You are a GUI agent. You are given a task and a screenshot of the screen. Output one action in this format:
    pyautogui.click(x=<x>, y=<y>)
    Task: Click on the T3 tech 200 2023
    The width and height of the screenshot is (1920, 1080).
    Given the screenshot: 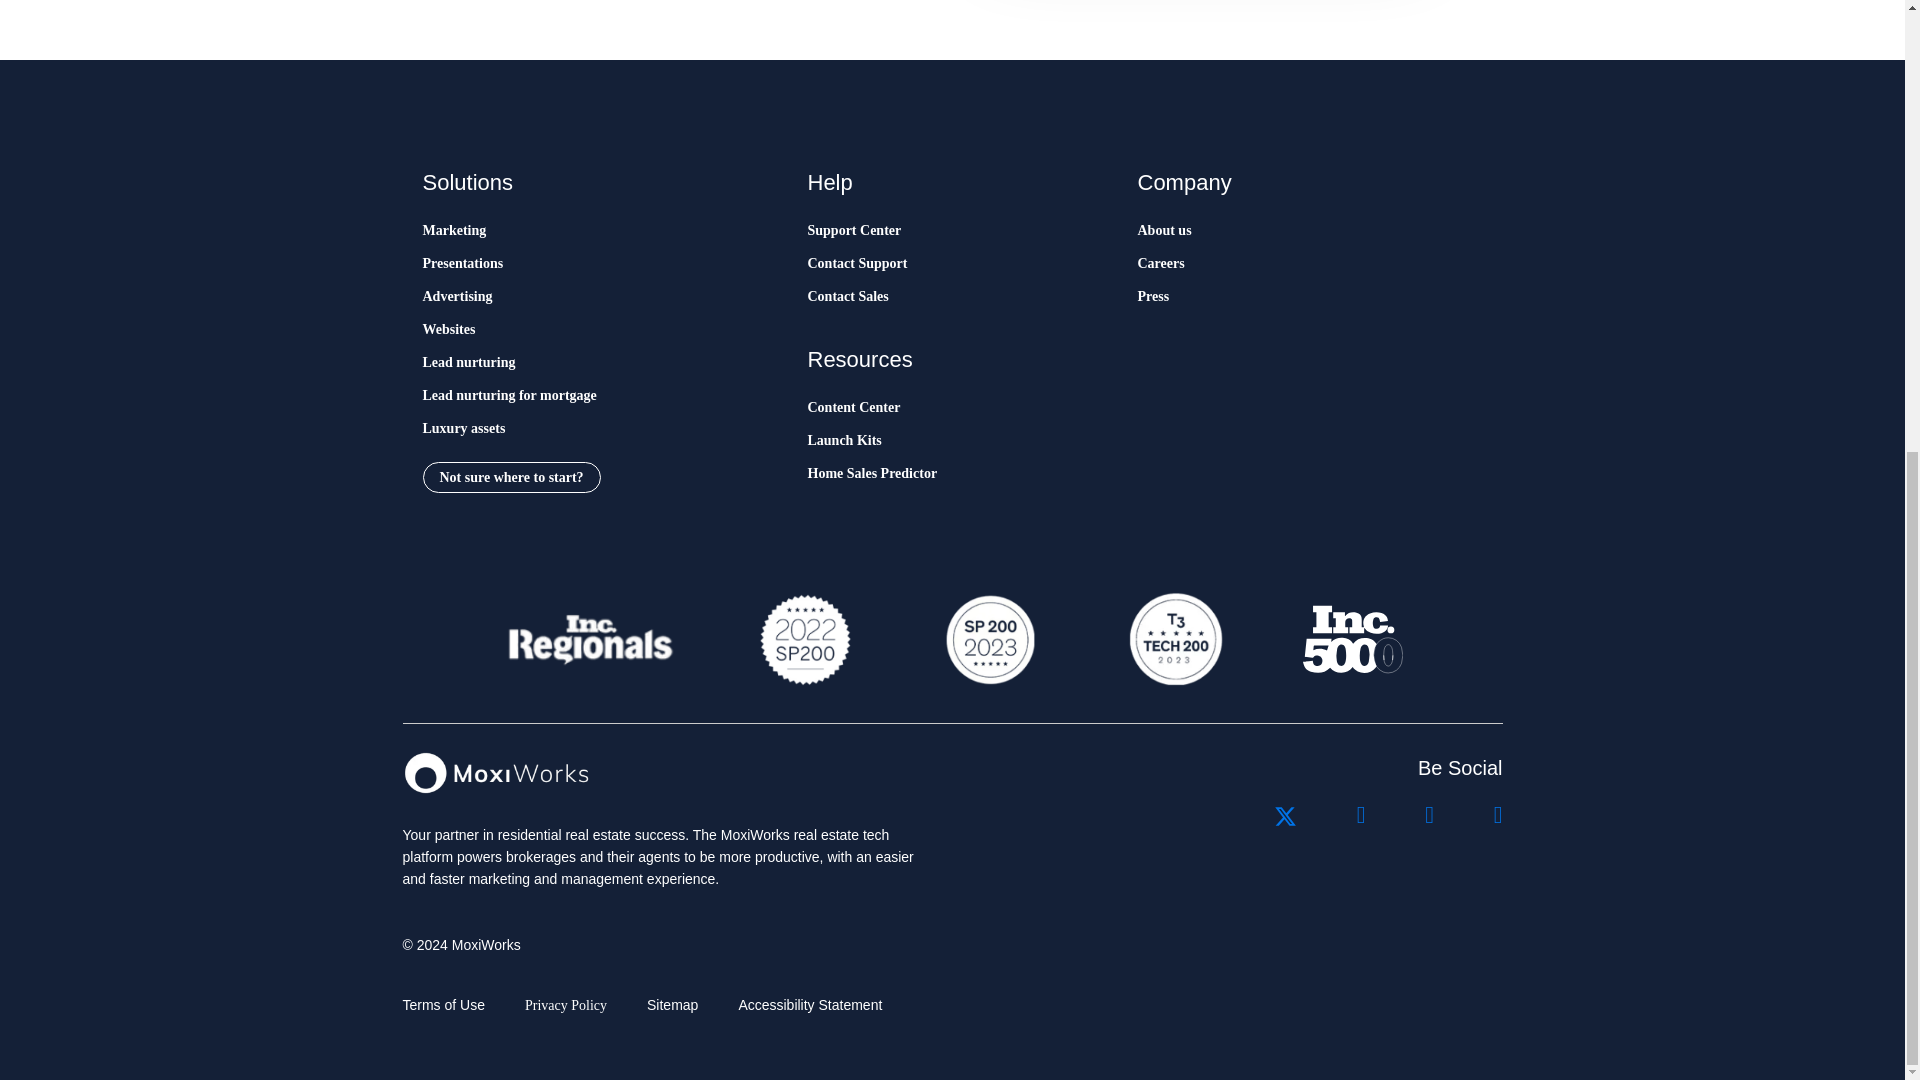 What is the action you would take?
    pyautogui.click(x=1174, y=639)
    